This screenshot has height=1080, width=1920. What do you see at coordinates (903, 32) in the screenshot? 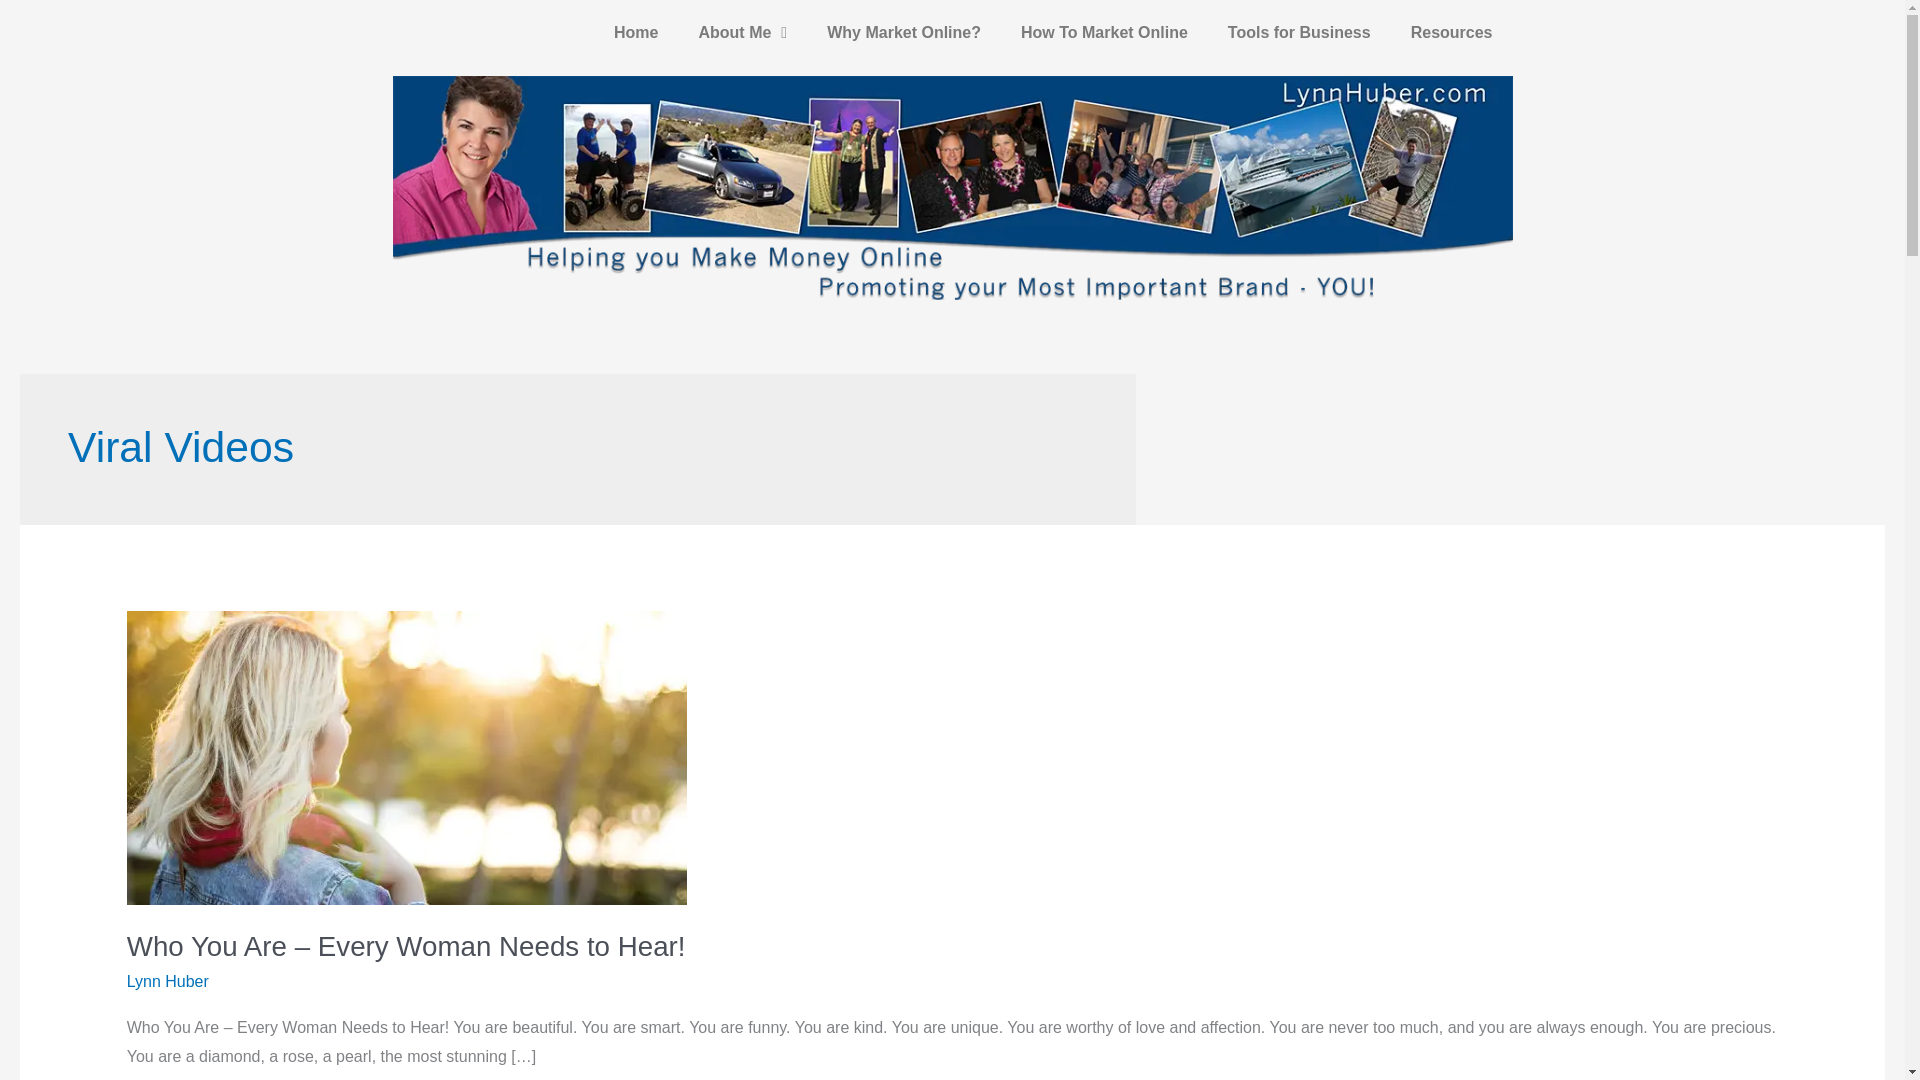
I see `Why Market Online?` at bounding box center [903, 32].